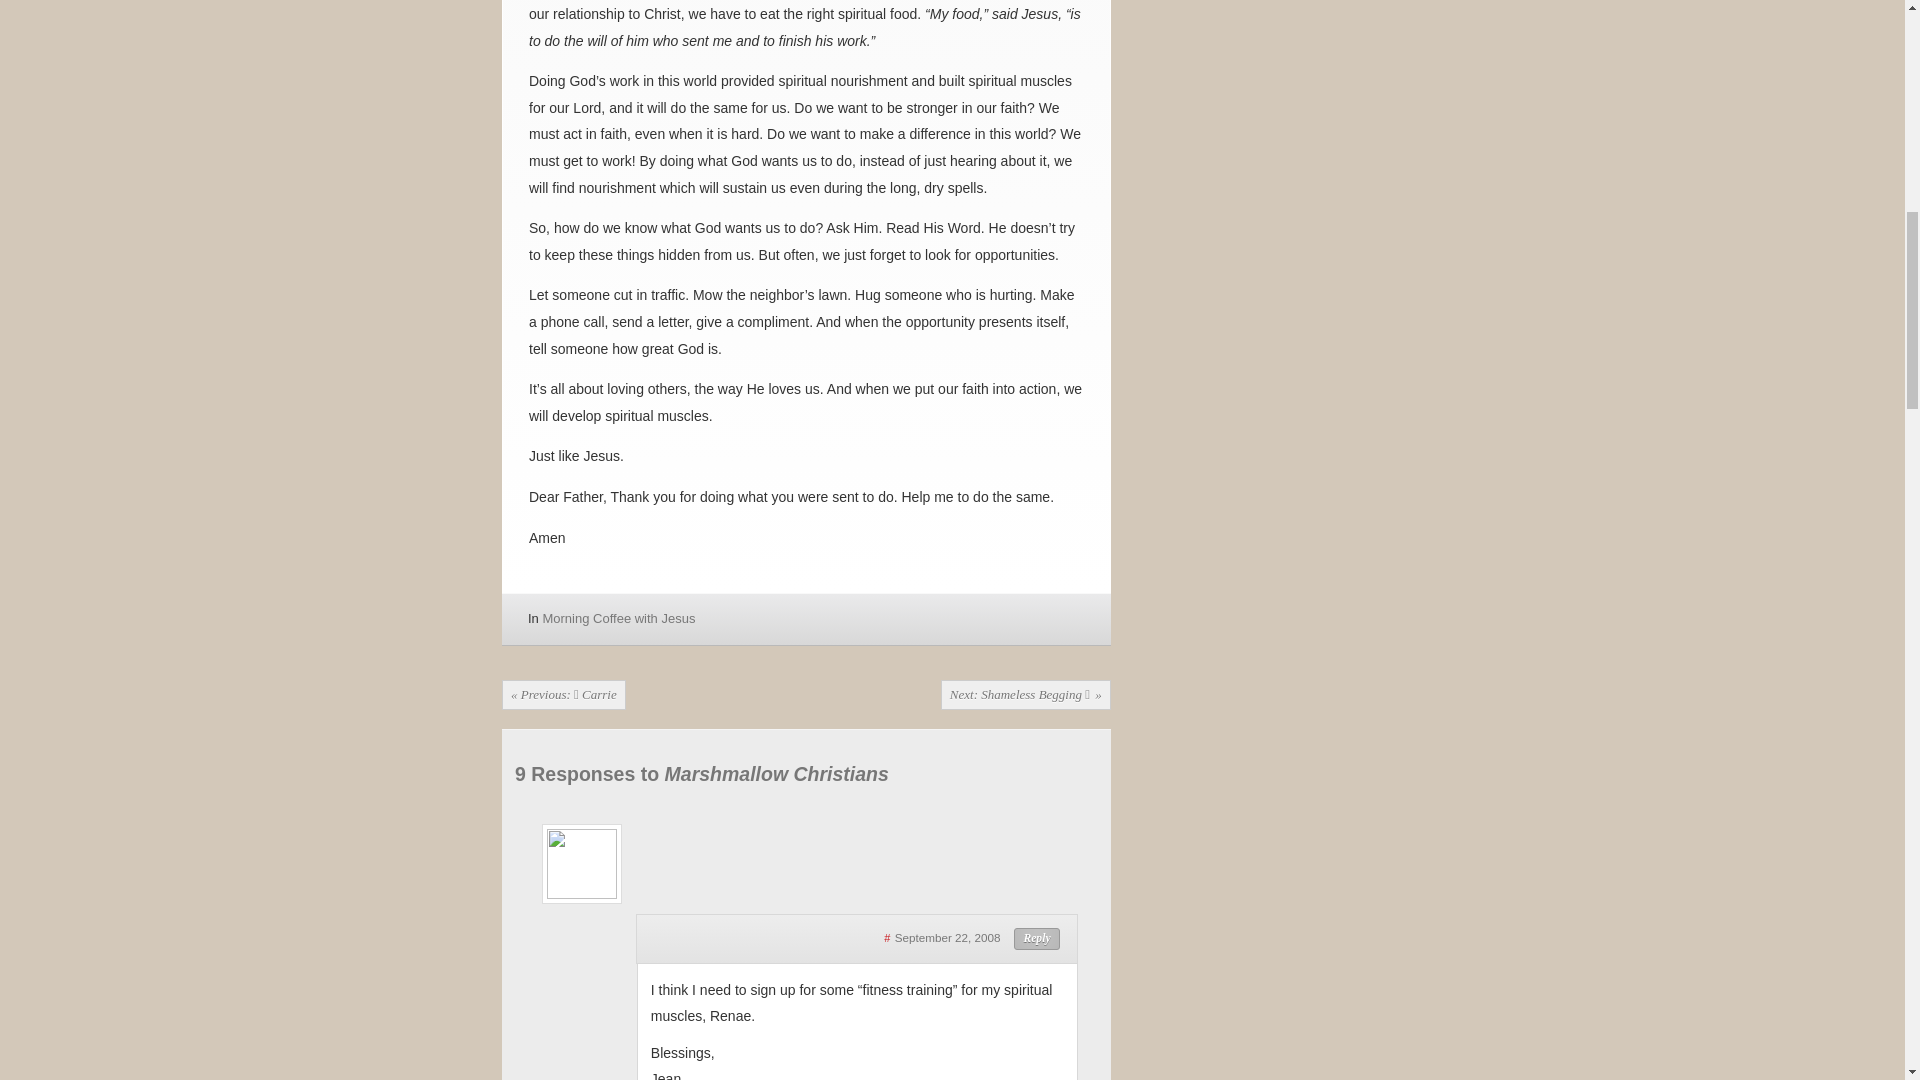 The image size is (1920, 1080). I want to click on Shameless Begging, so click(1026, 694).